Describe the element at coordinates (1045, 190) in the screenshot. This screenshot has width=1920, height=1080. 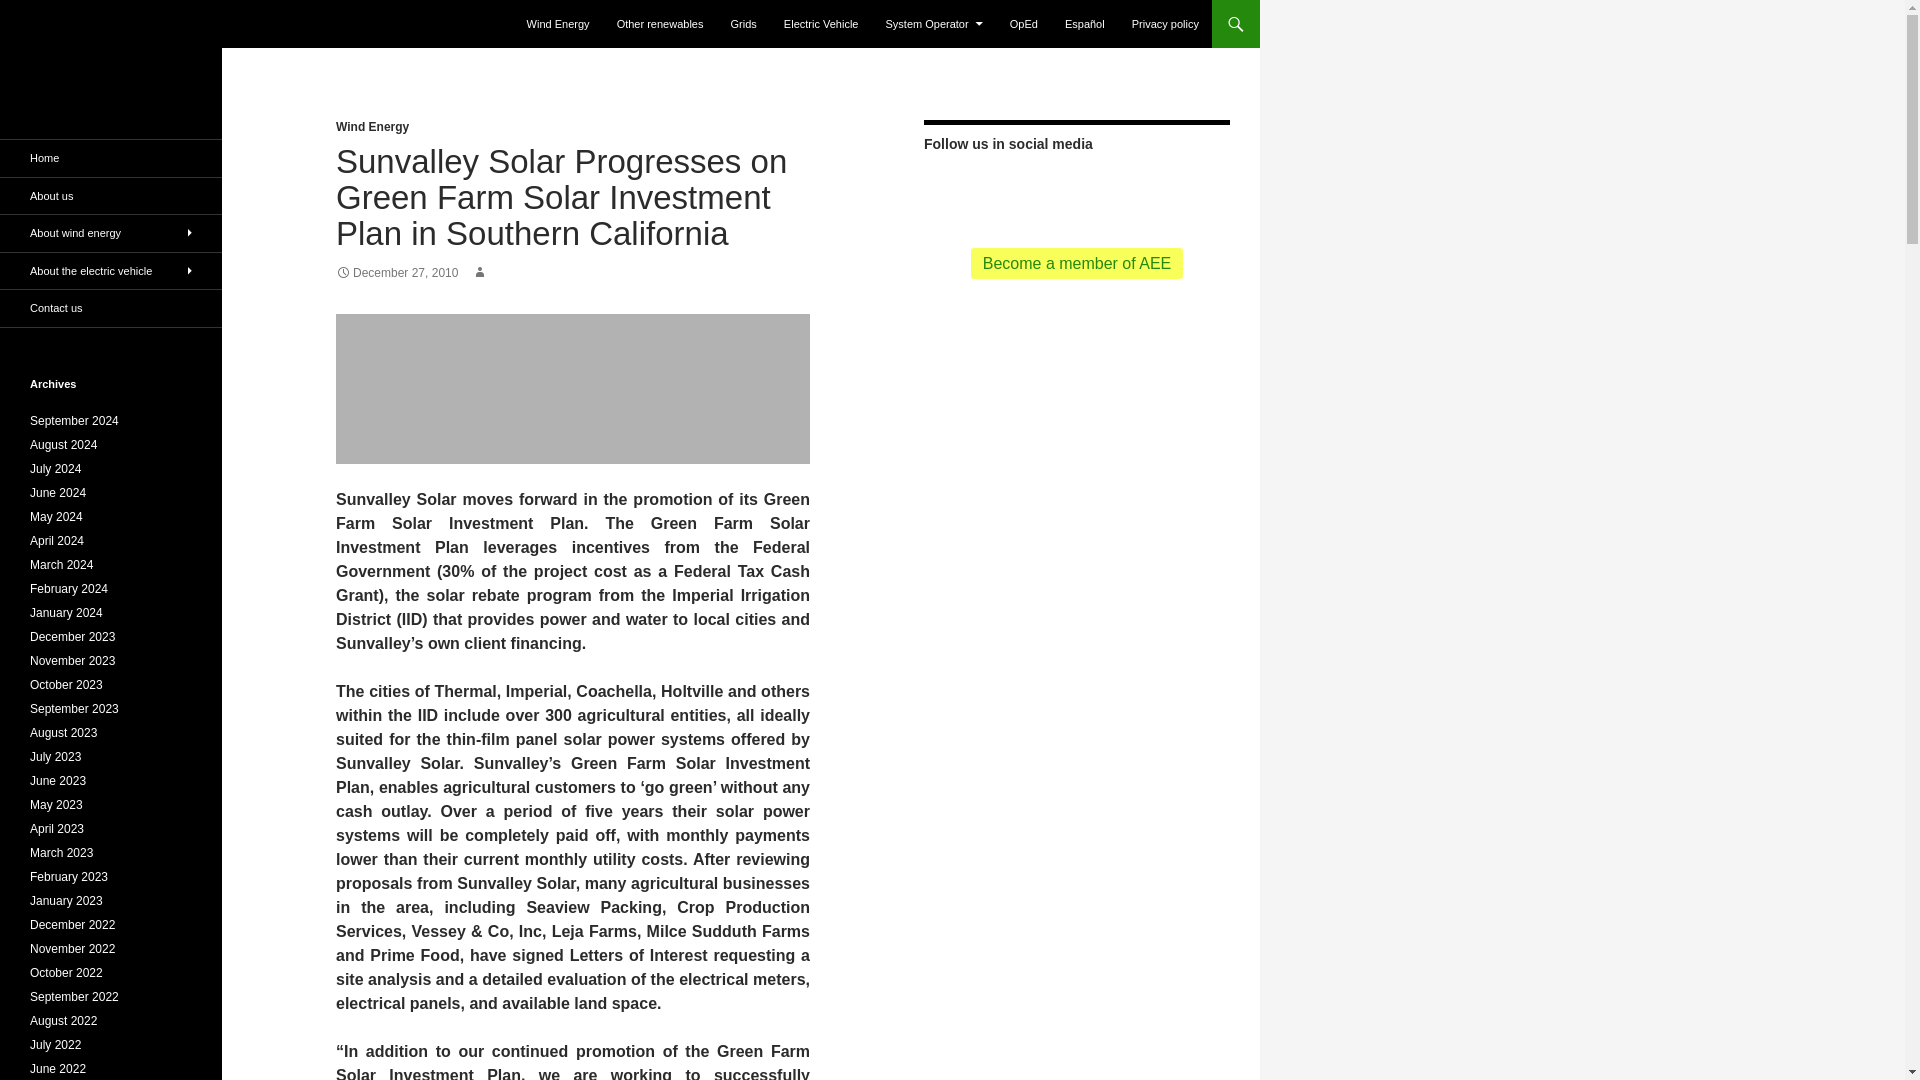
I see `youtube` at that location.